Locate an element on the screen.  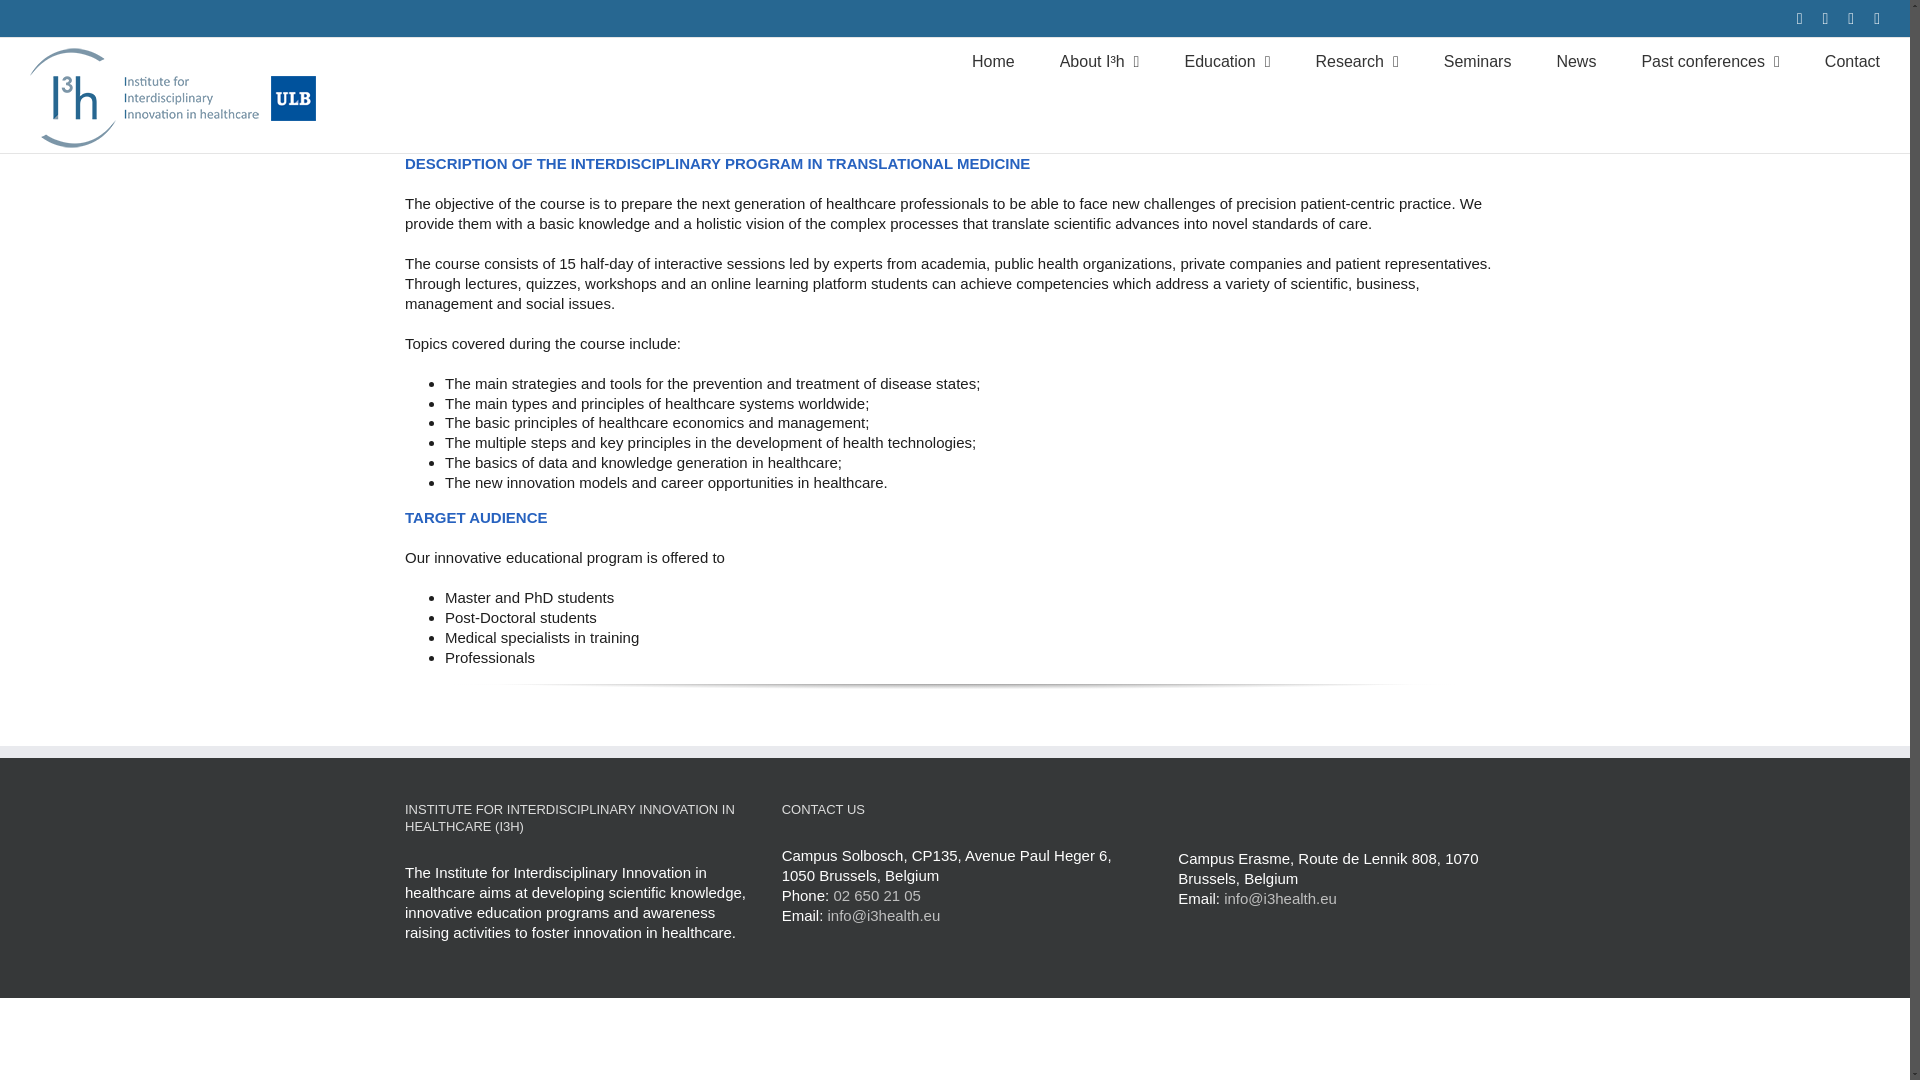
Past conferences is located at coordinates (1710, 60).